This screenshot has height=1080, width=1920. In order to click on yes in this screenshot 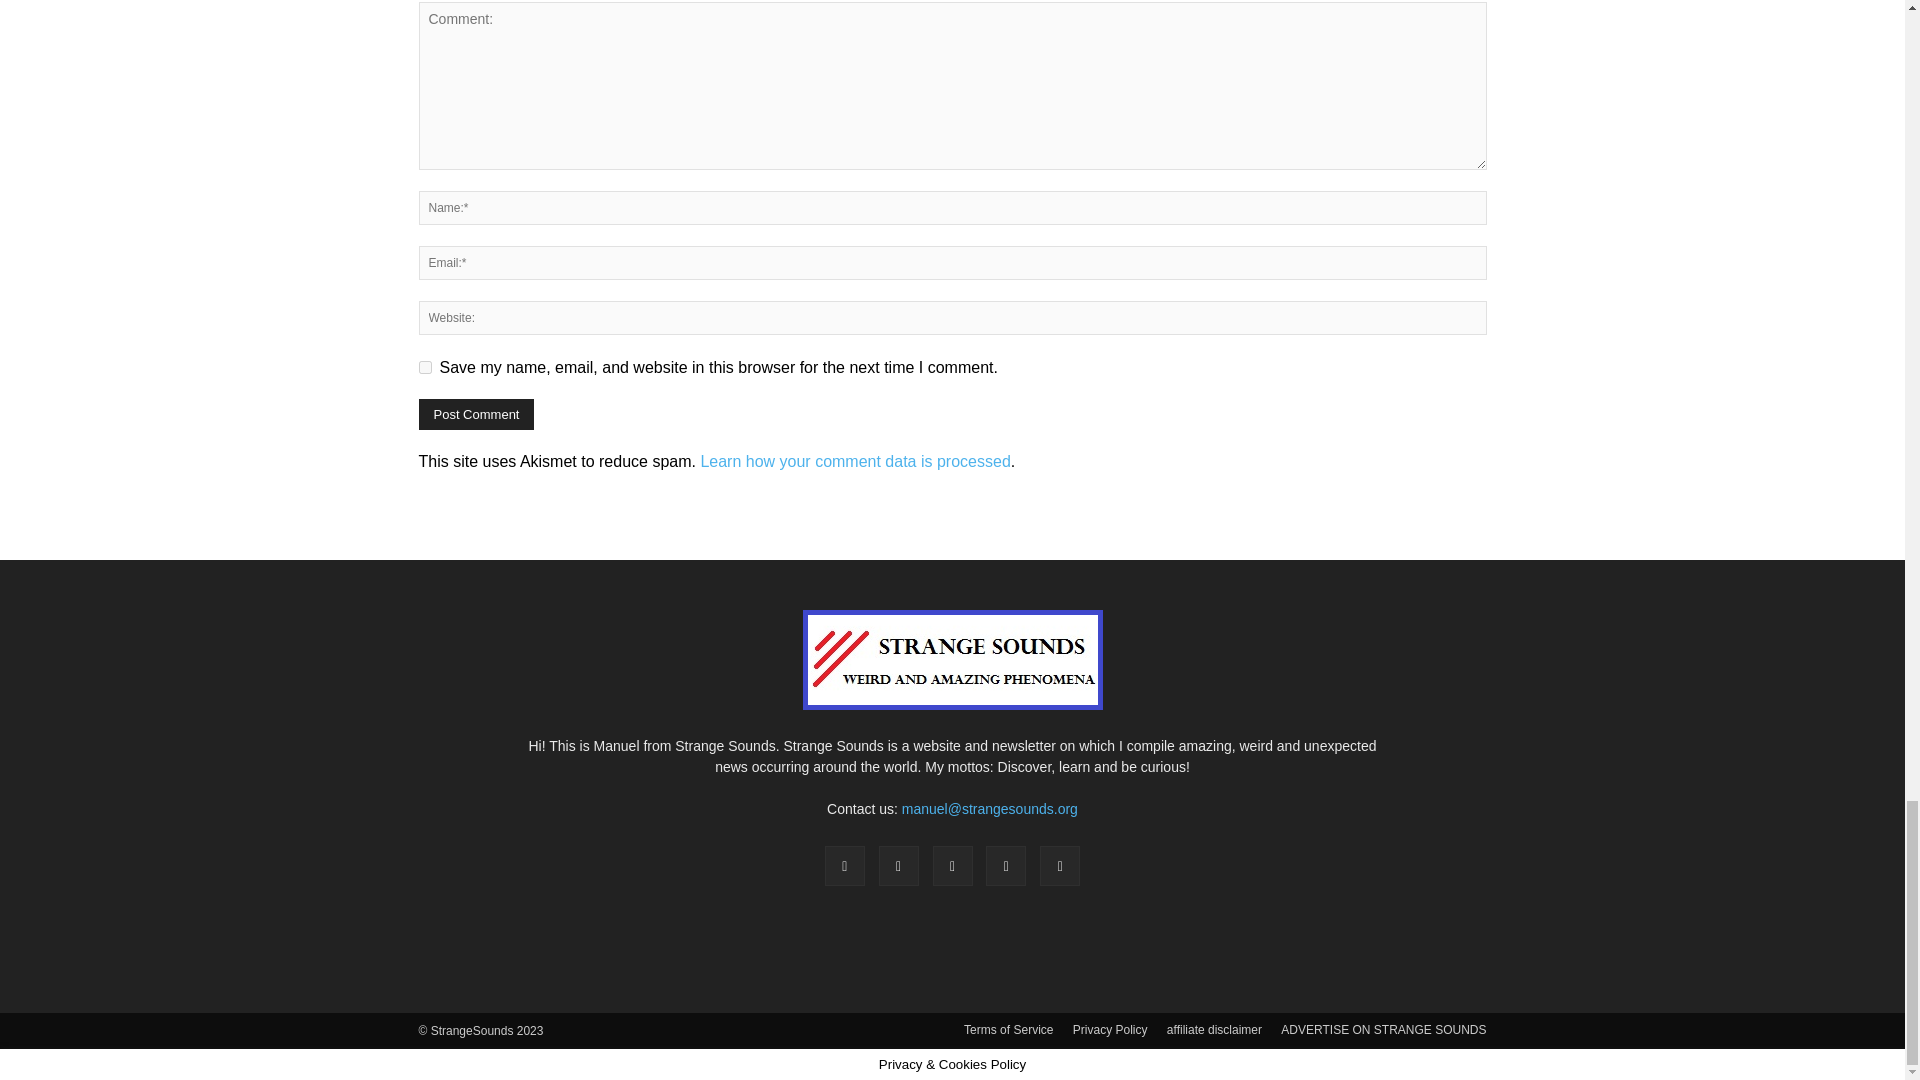, I will do `click(424, 366)`.